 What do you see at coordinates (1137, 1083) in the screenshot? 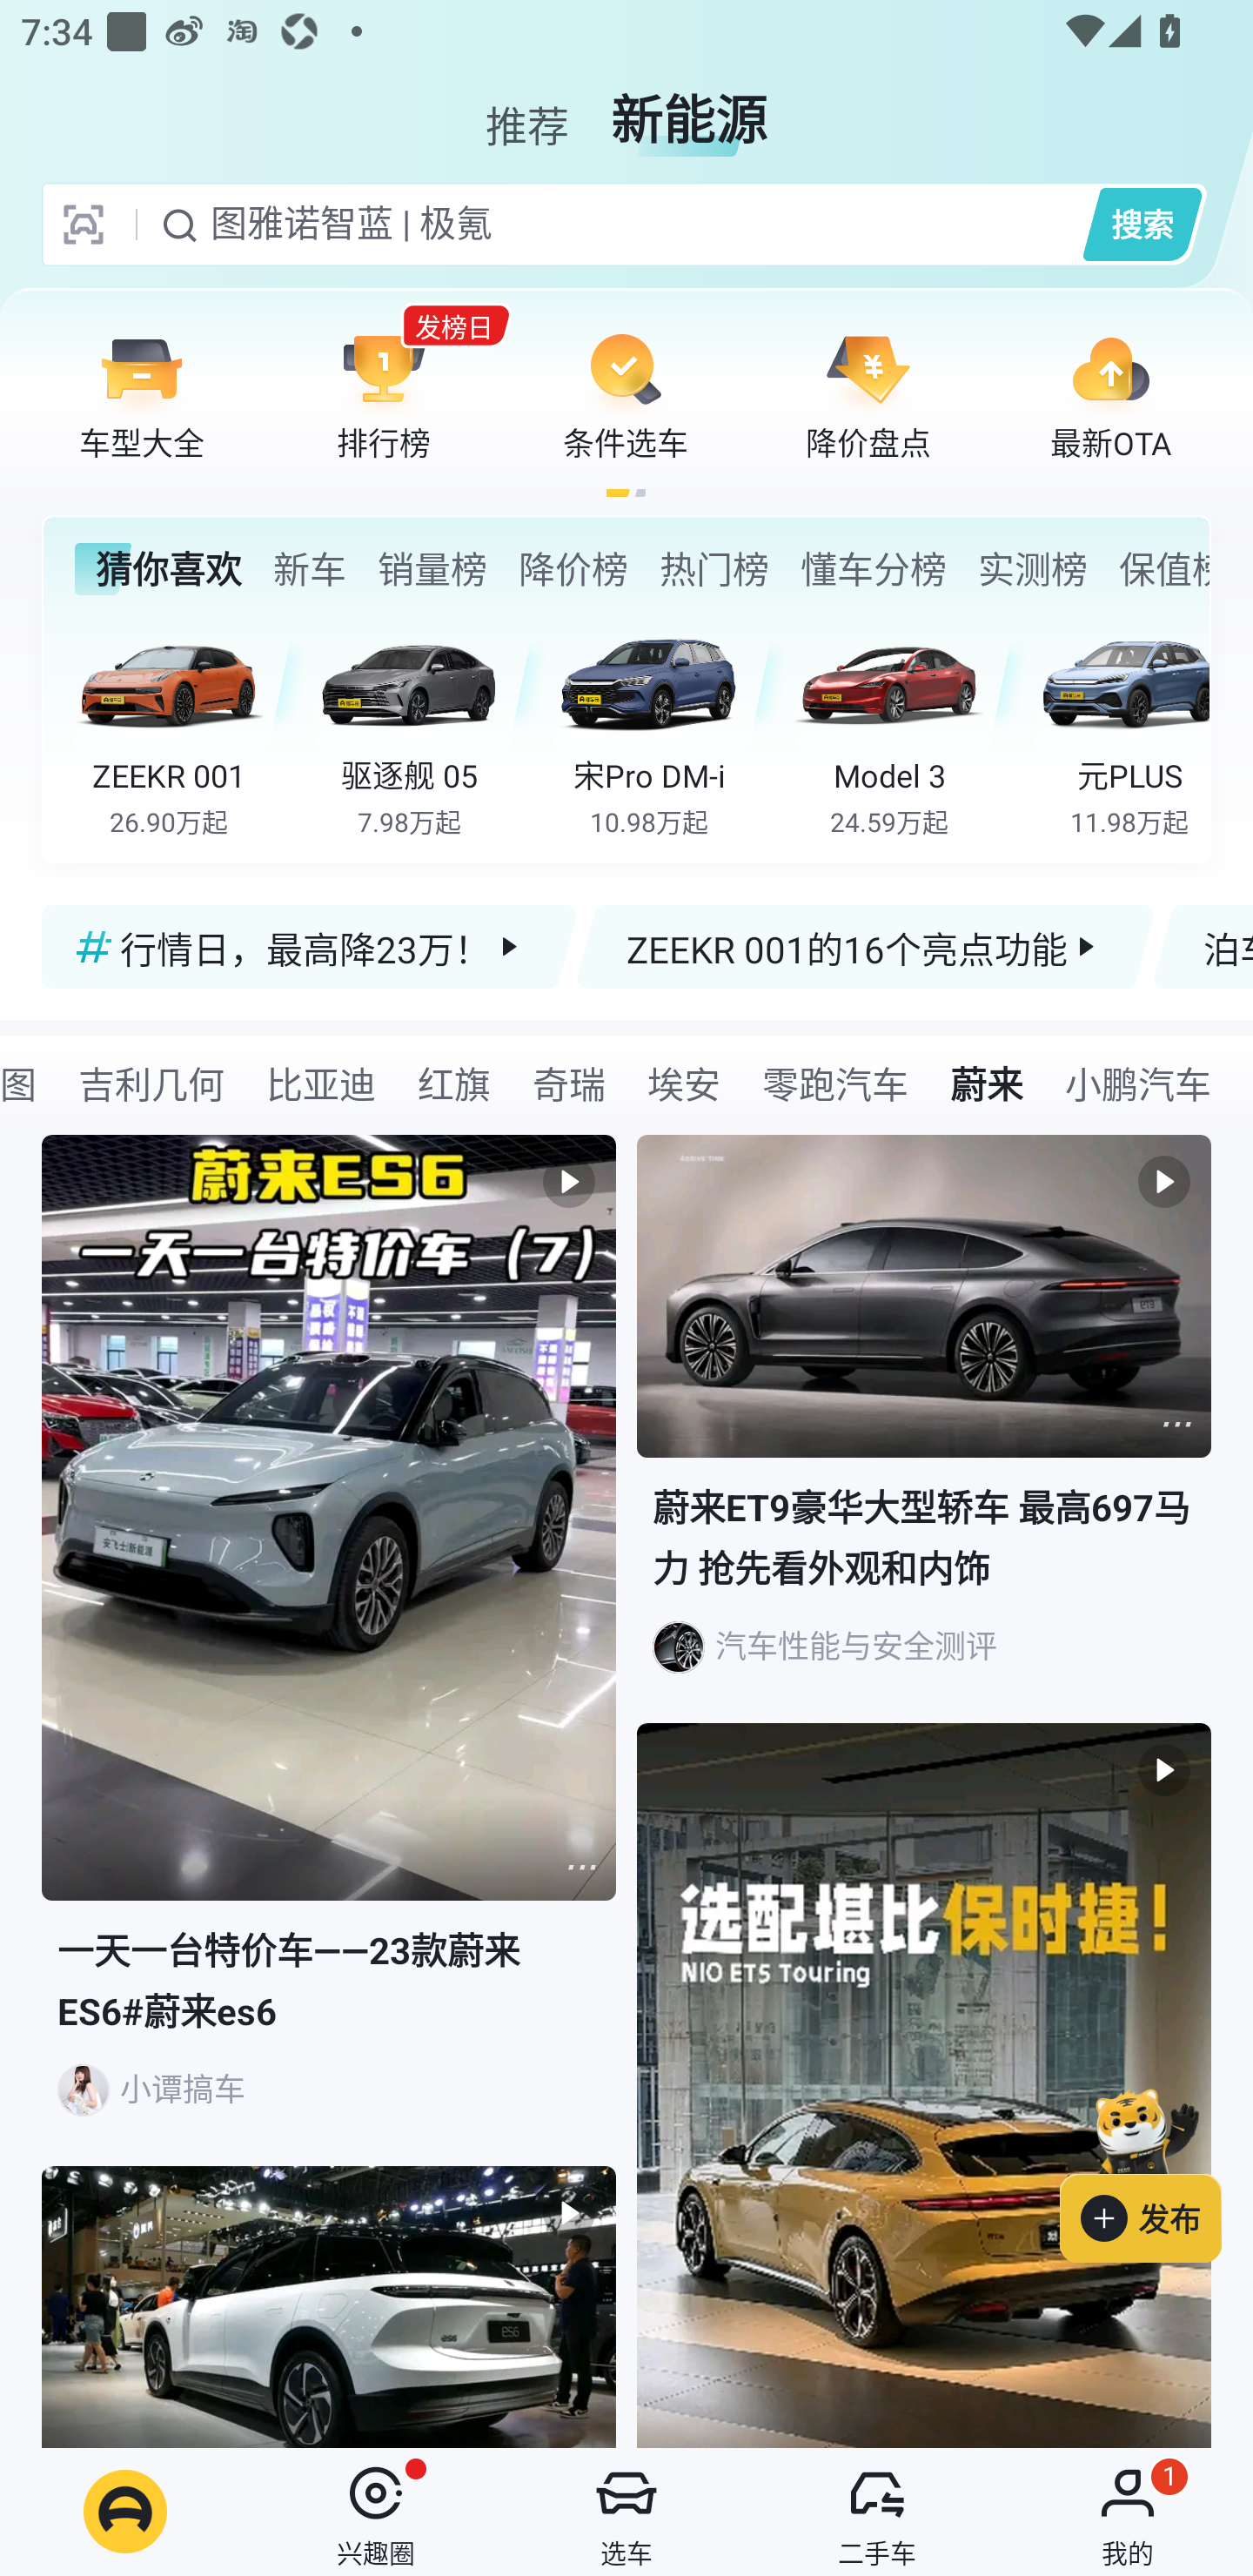
I see `小鹏汽车` at bounding box center [1137, 1083].